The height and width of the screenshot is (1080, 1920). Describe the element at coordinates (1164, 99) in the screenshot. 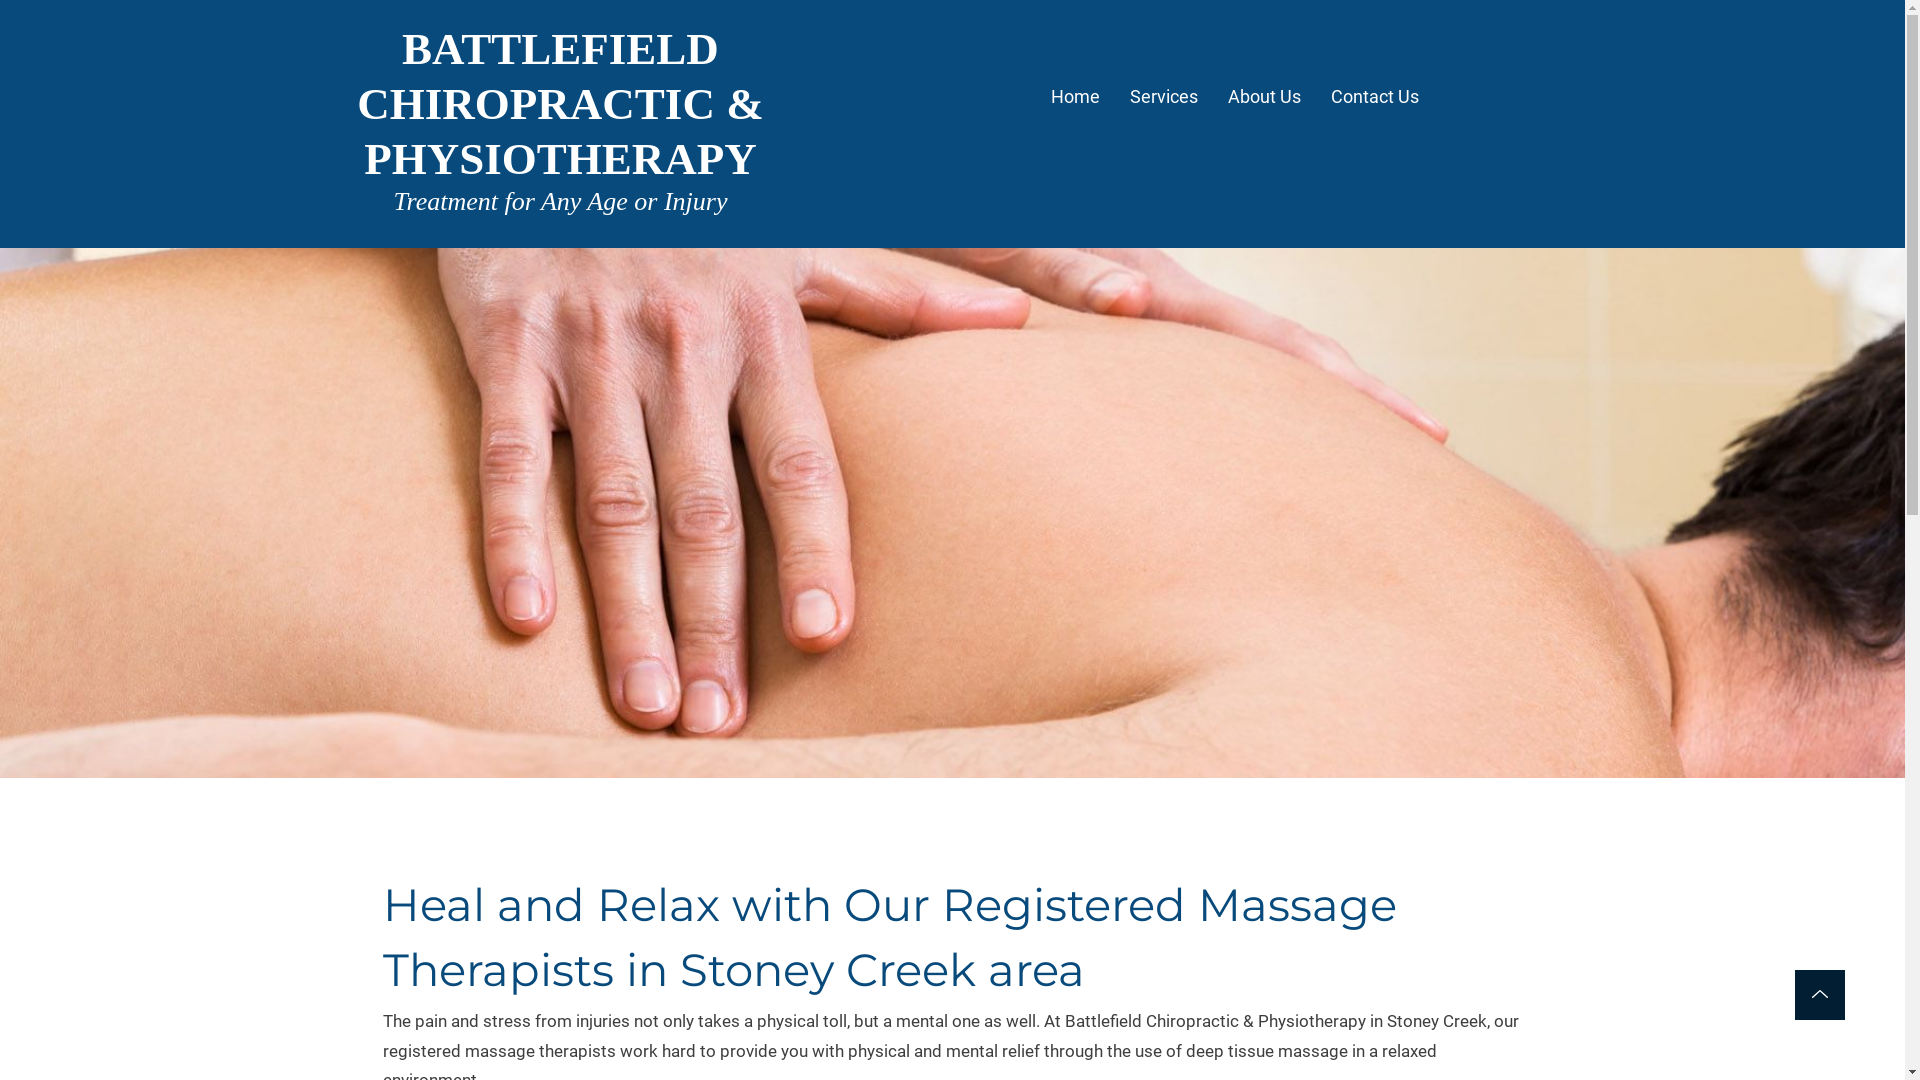

I see `Services` at that location.